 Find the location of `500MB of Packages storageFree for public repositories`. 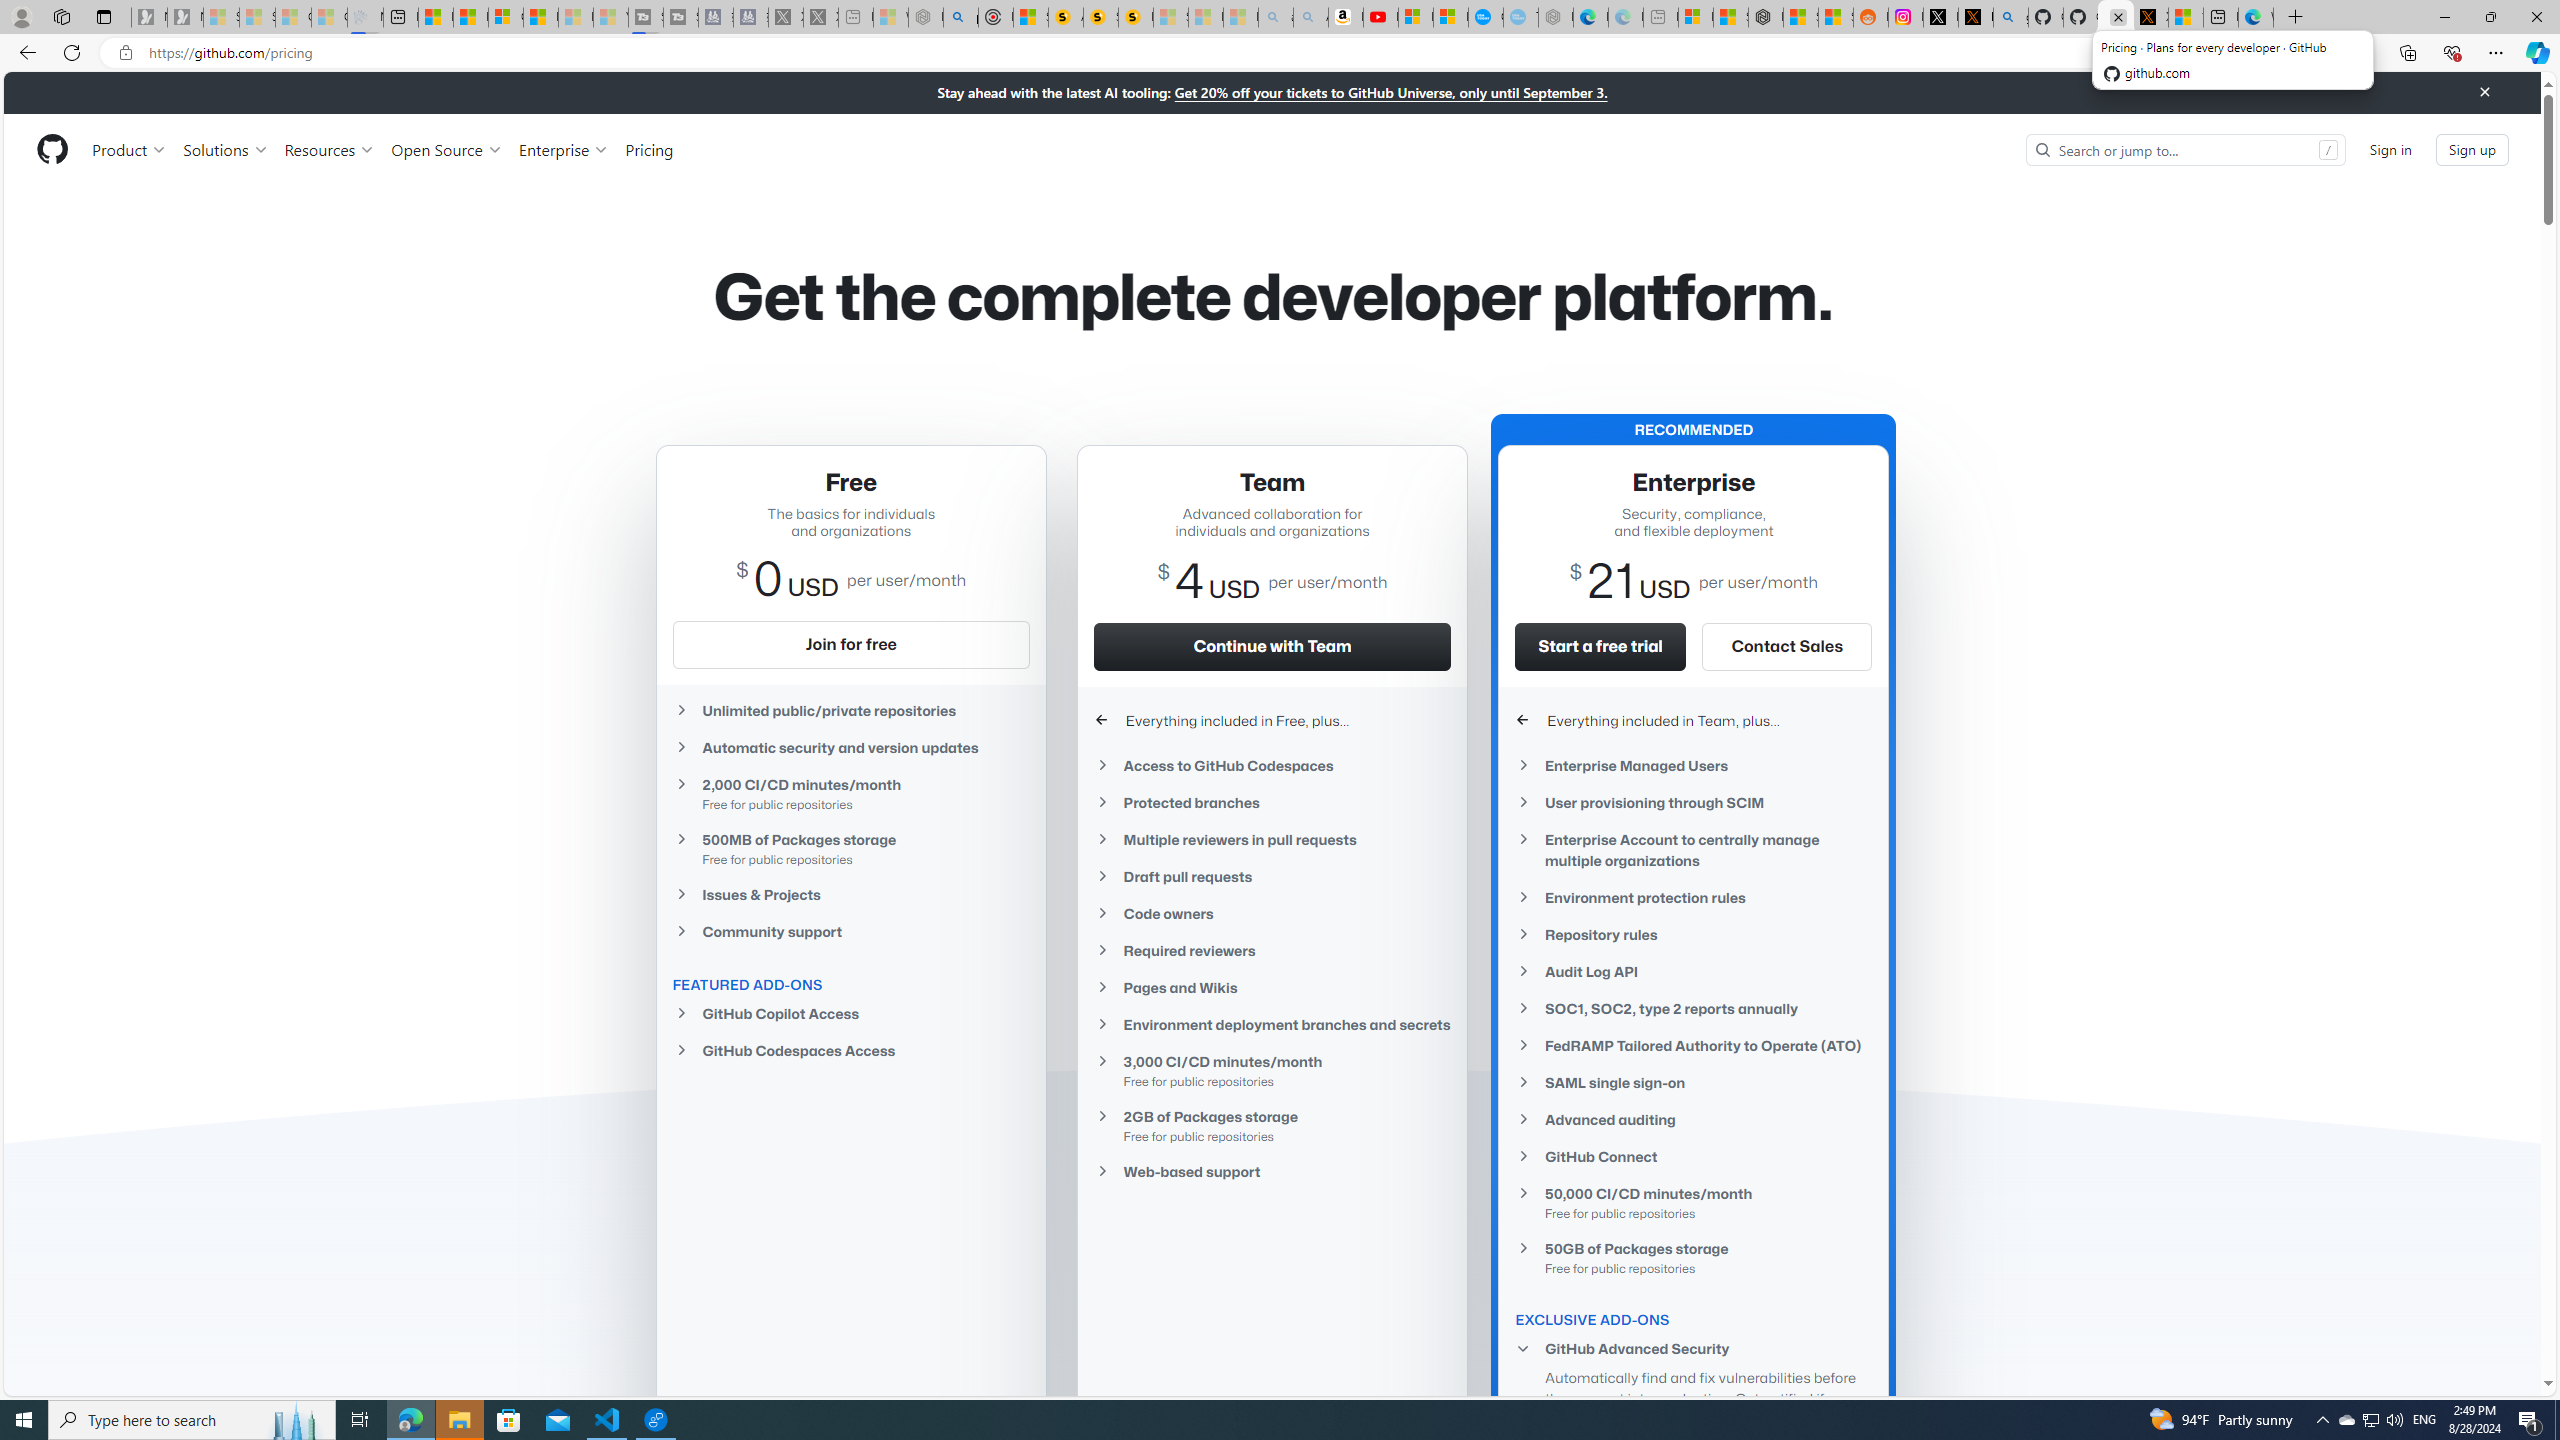

500MB of Packages storageFree for public repositories is located at coordinates (850, 848).